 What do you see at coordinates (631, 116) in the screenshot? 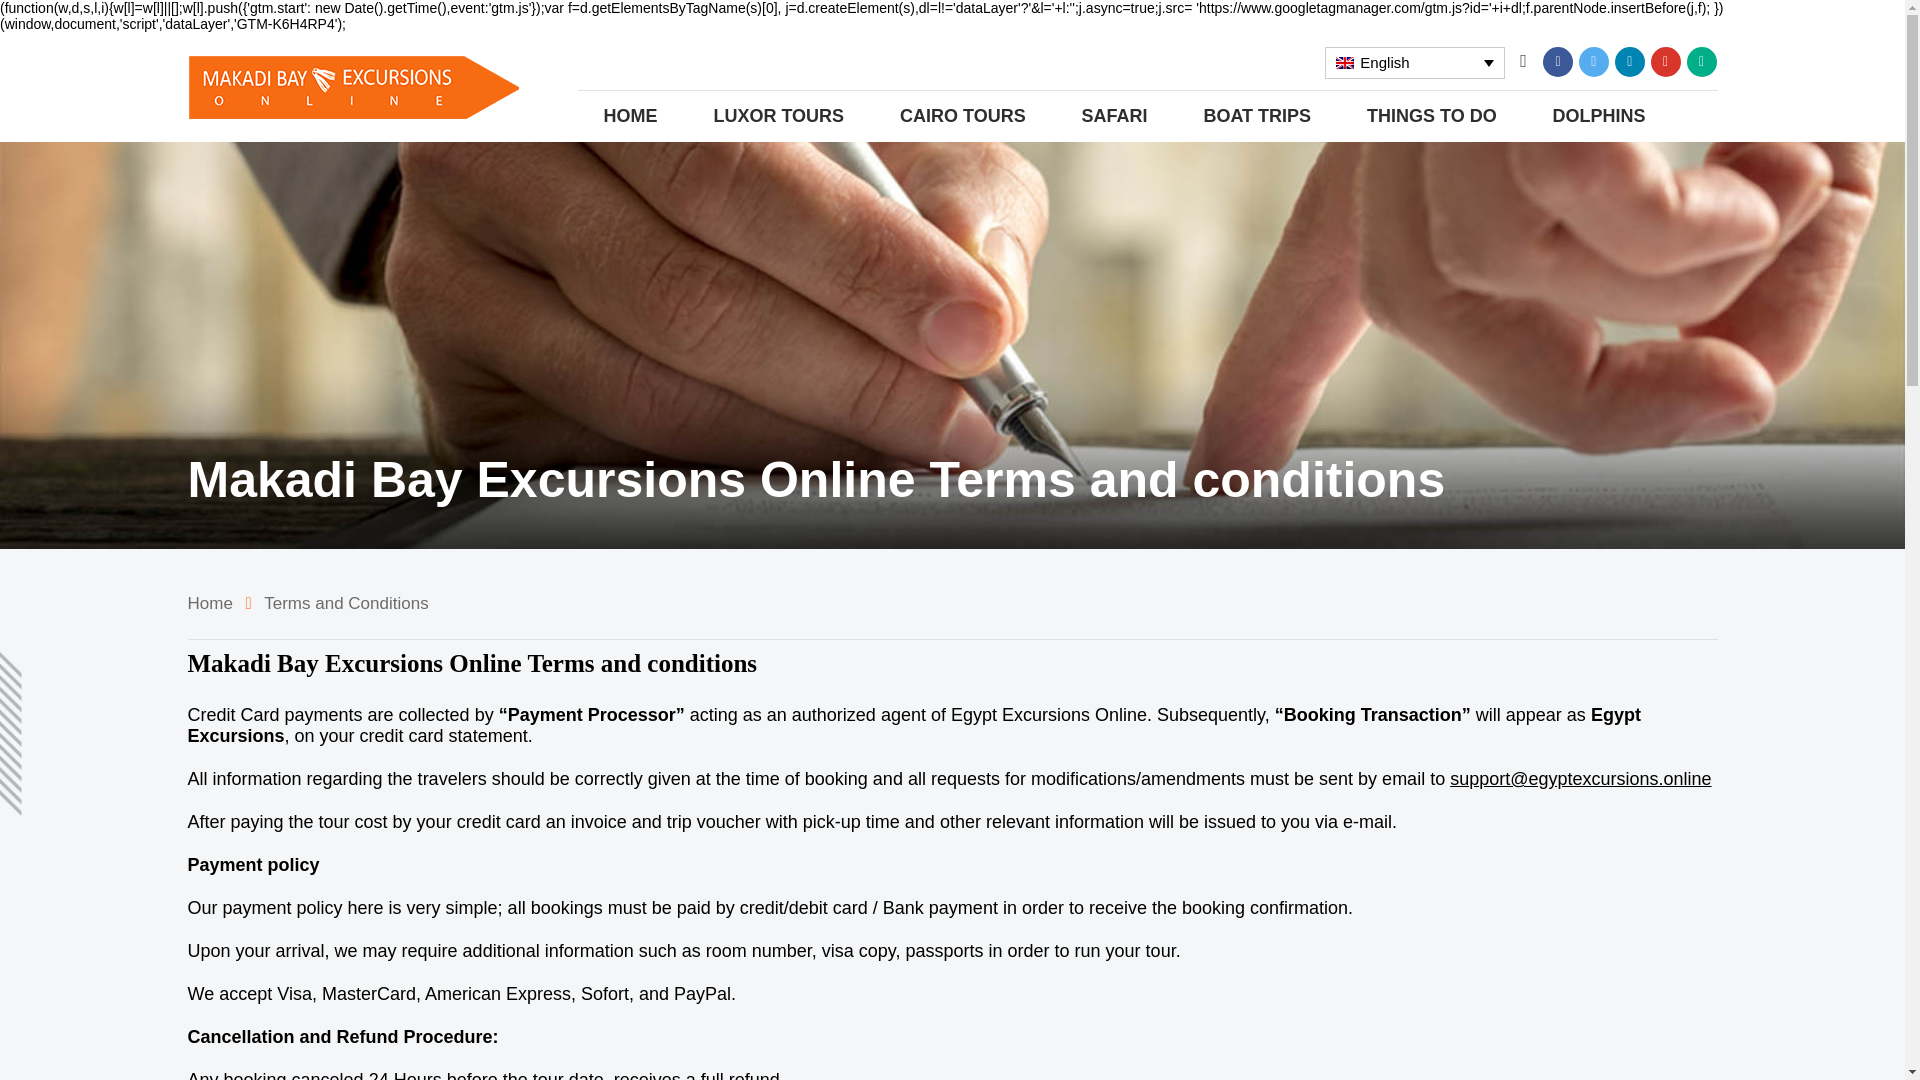
I see `HOME` at bounding box center [631, 116].